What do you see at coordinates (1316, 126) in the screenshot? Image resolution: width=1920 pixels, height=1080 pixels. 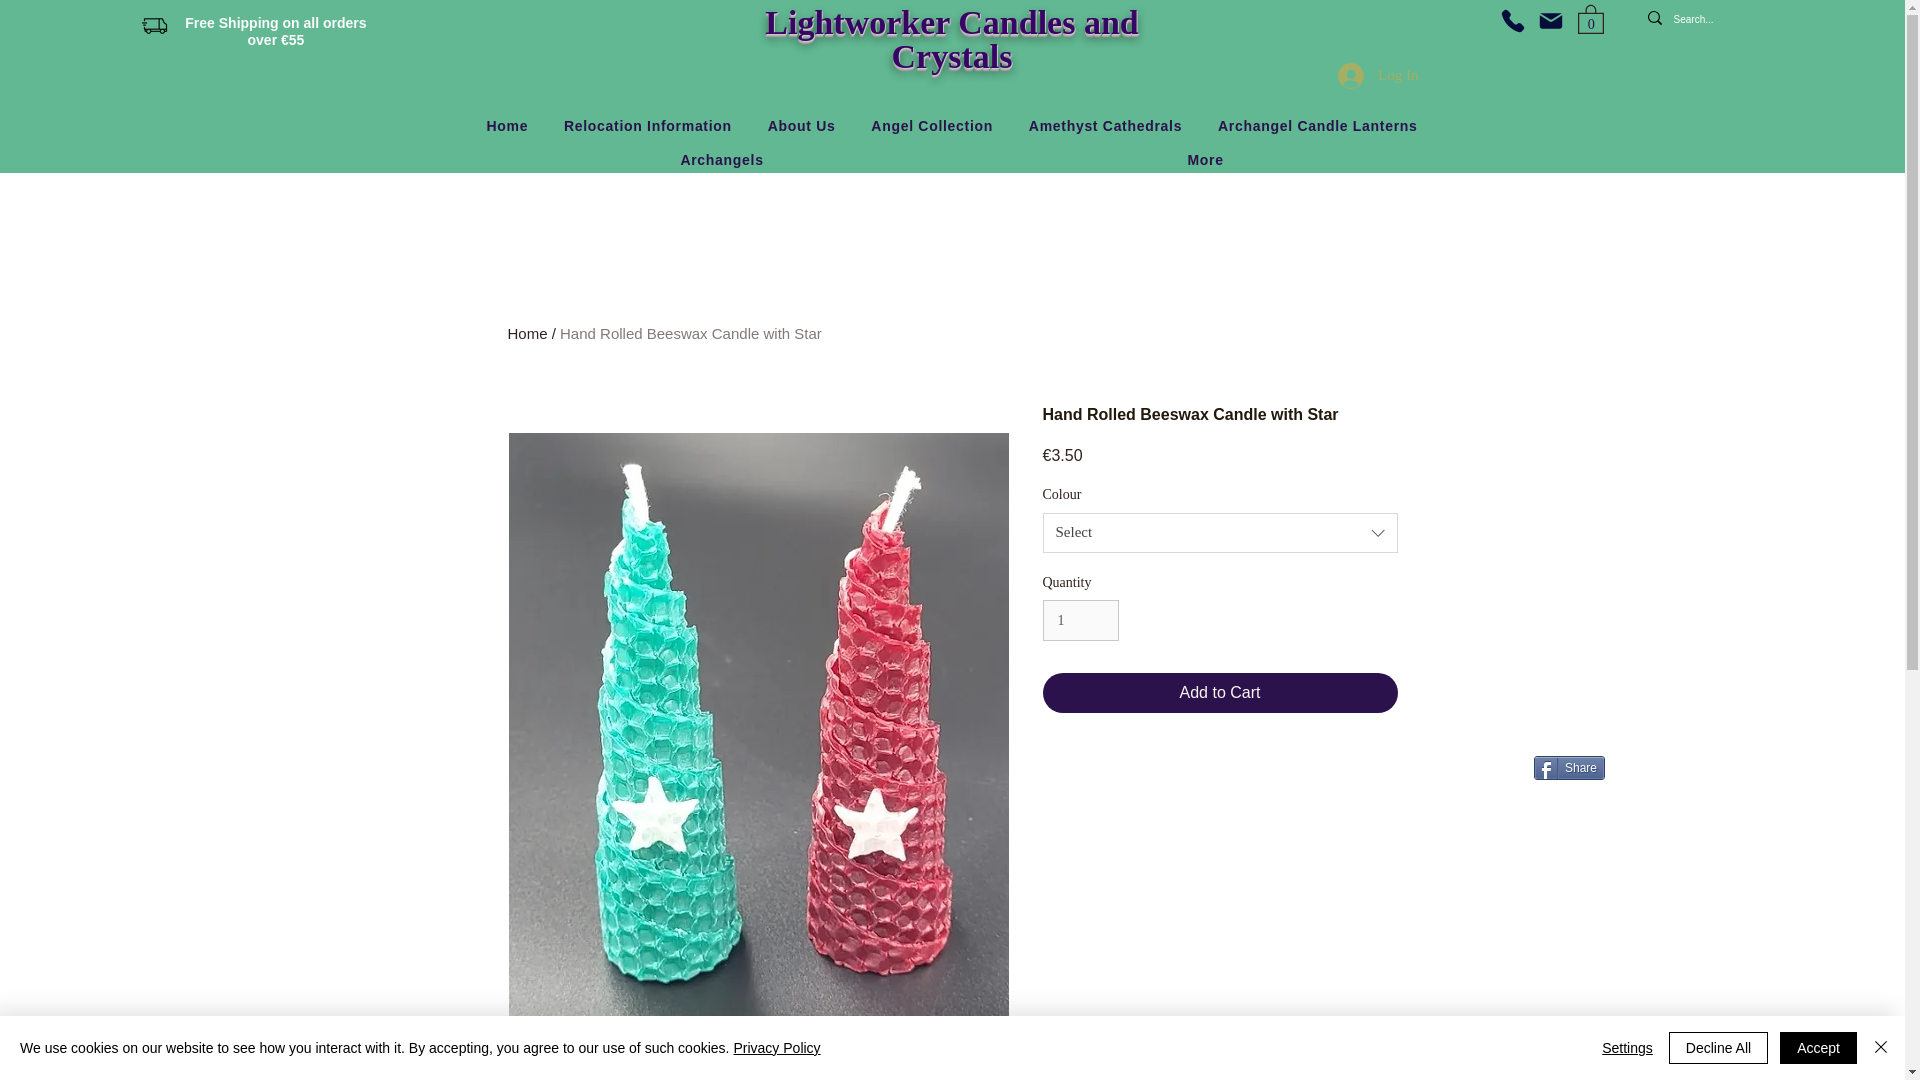 I see `Archangel Candle Lanterns` at bounding box center [1316, 126].